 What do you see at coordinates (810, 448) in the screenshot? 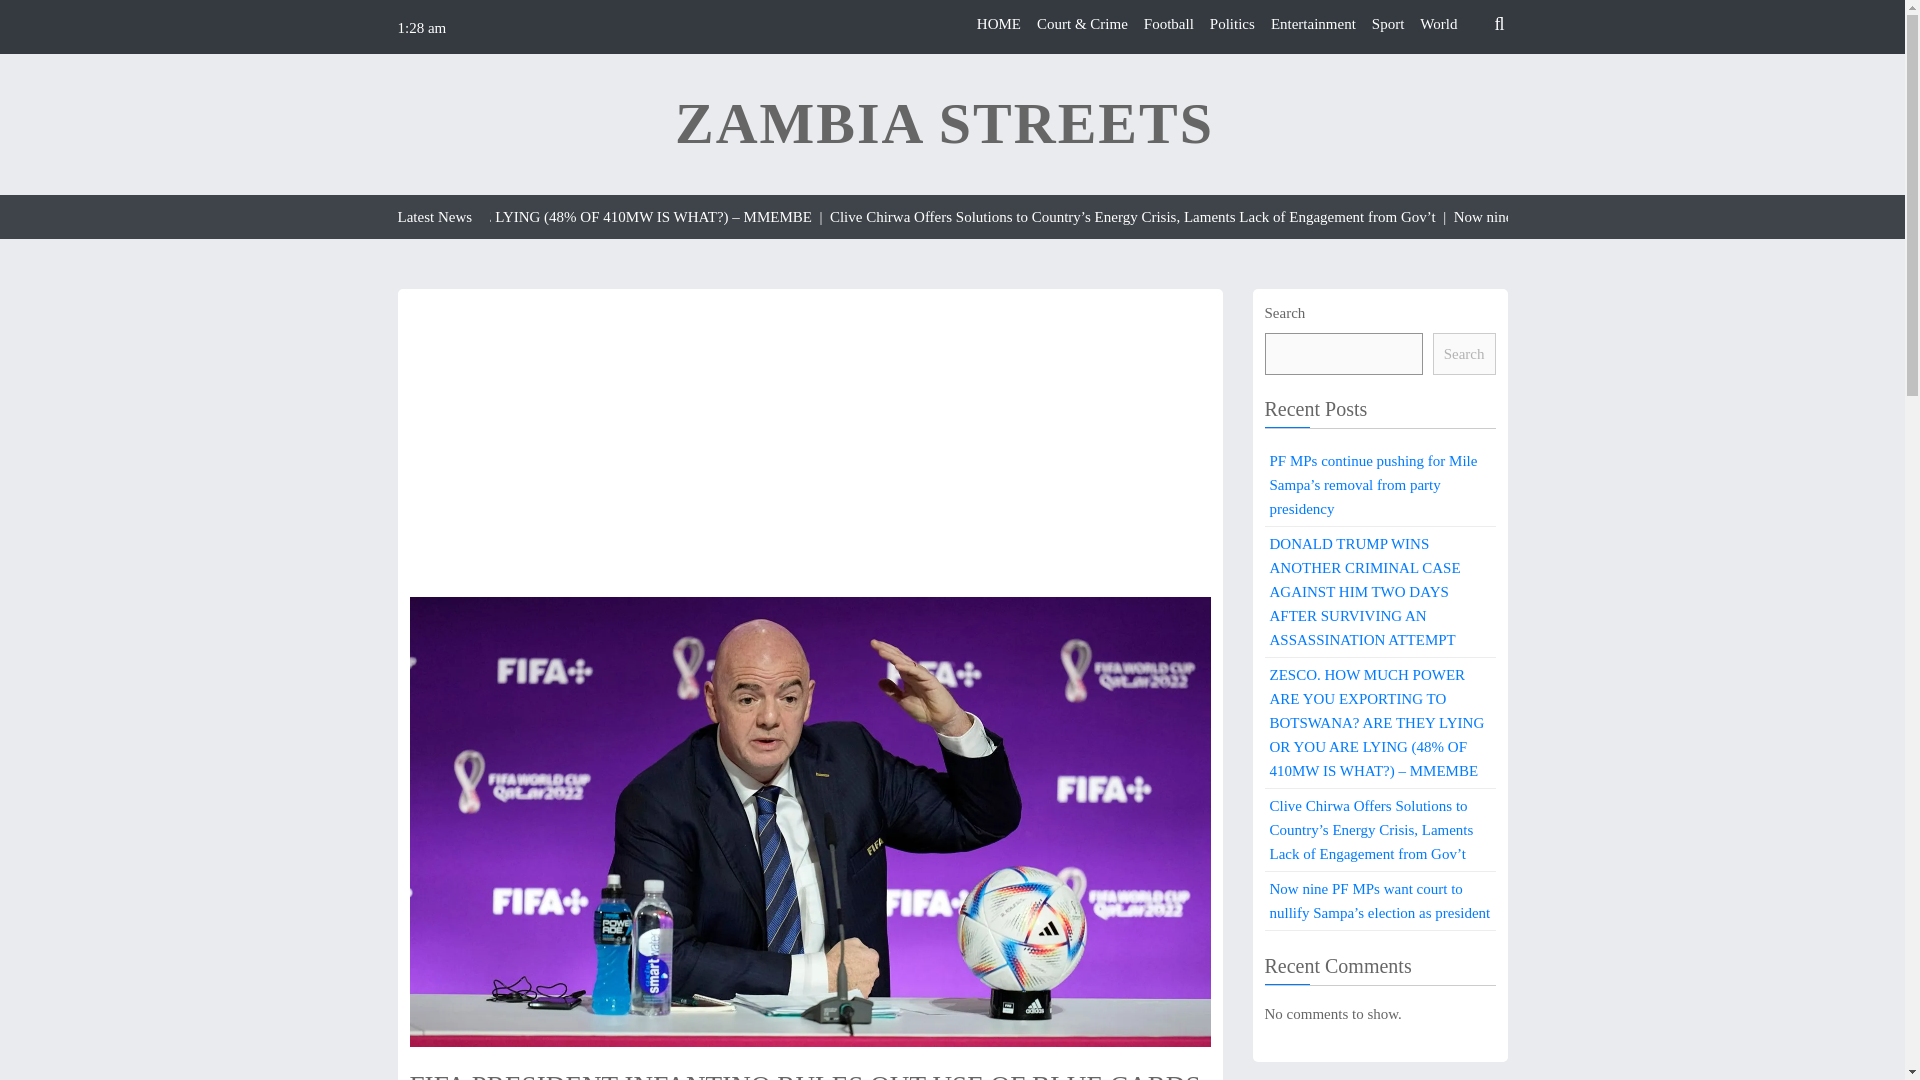
I see `Advertisement` at bounding box center [810, 448].